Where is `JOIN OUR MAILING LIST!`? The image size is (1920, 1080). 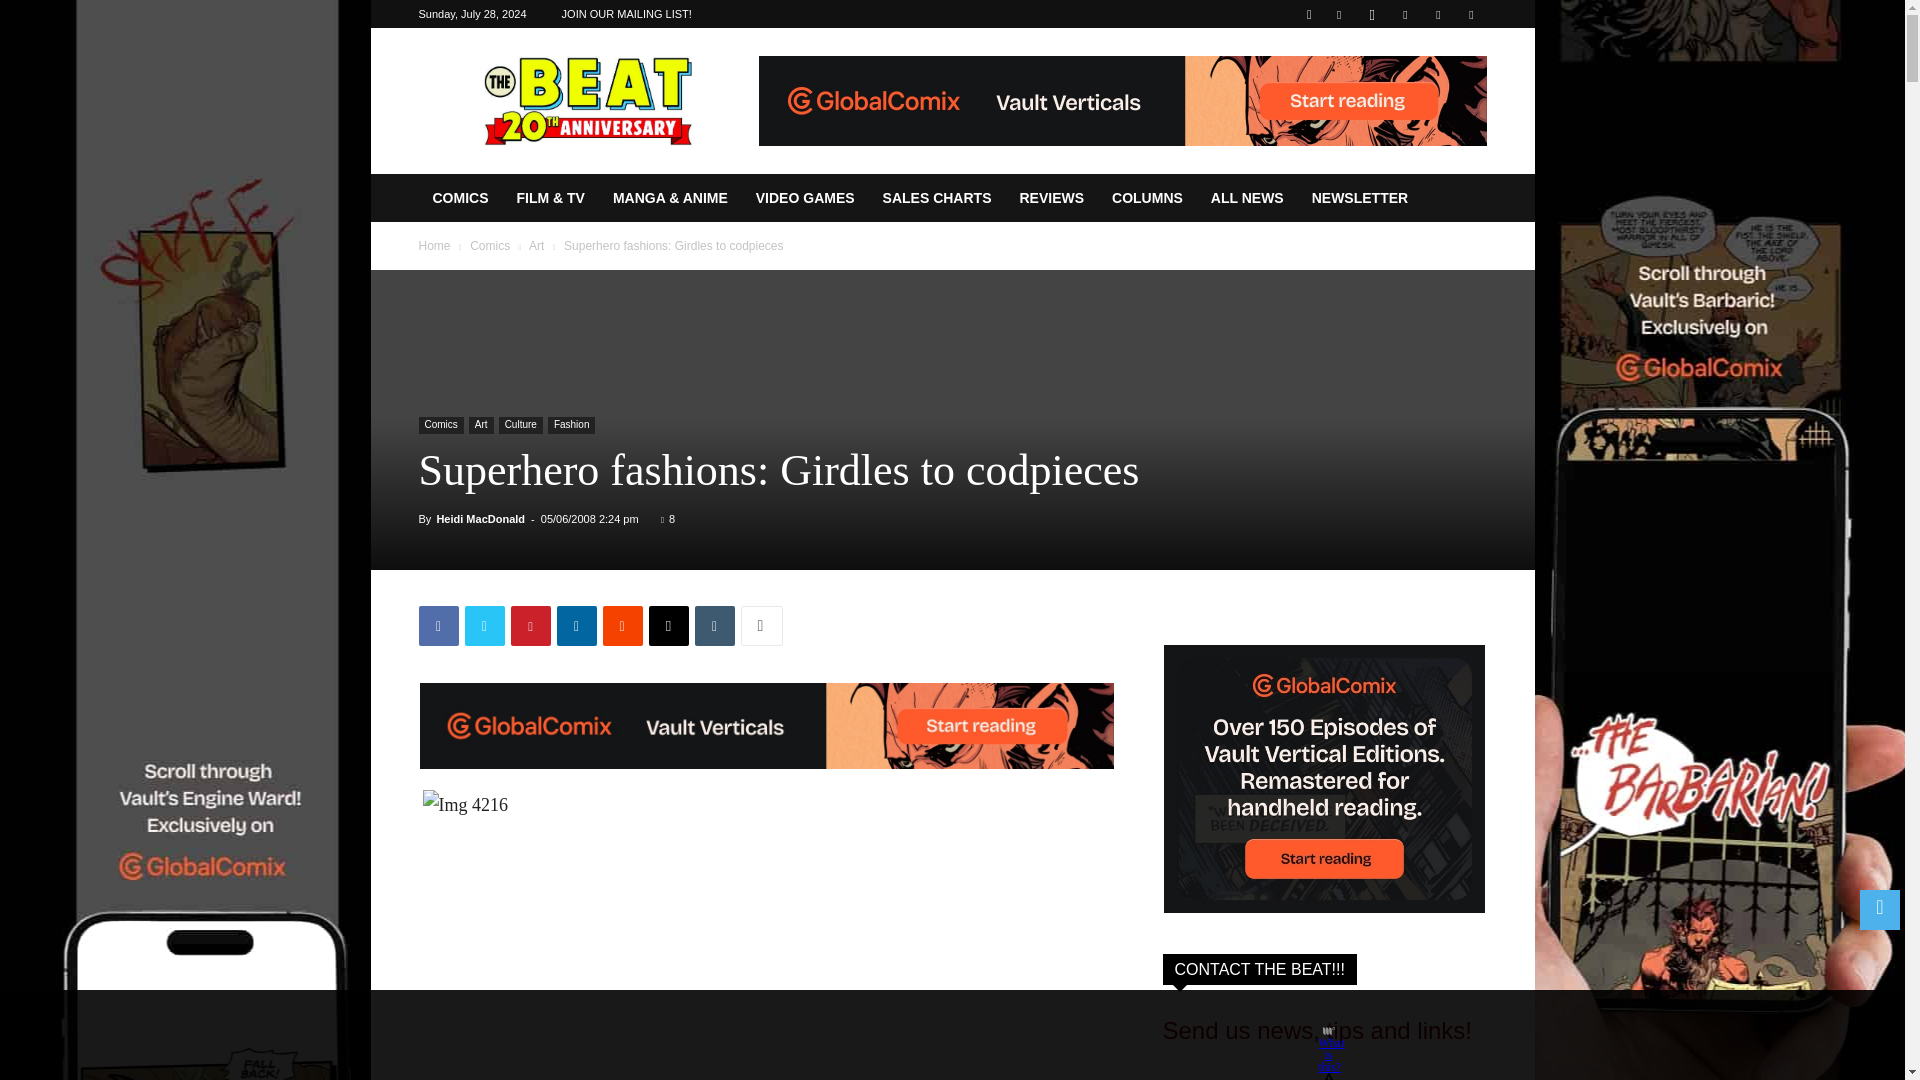
JOIN OUR MAILING LIST! is located at coordinates (626, 14).